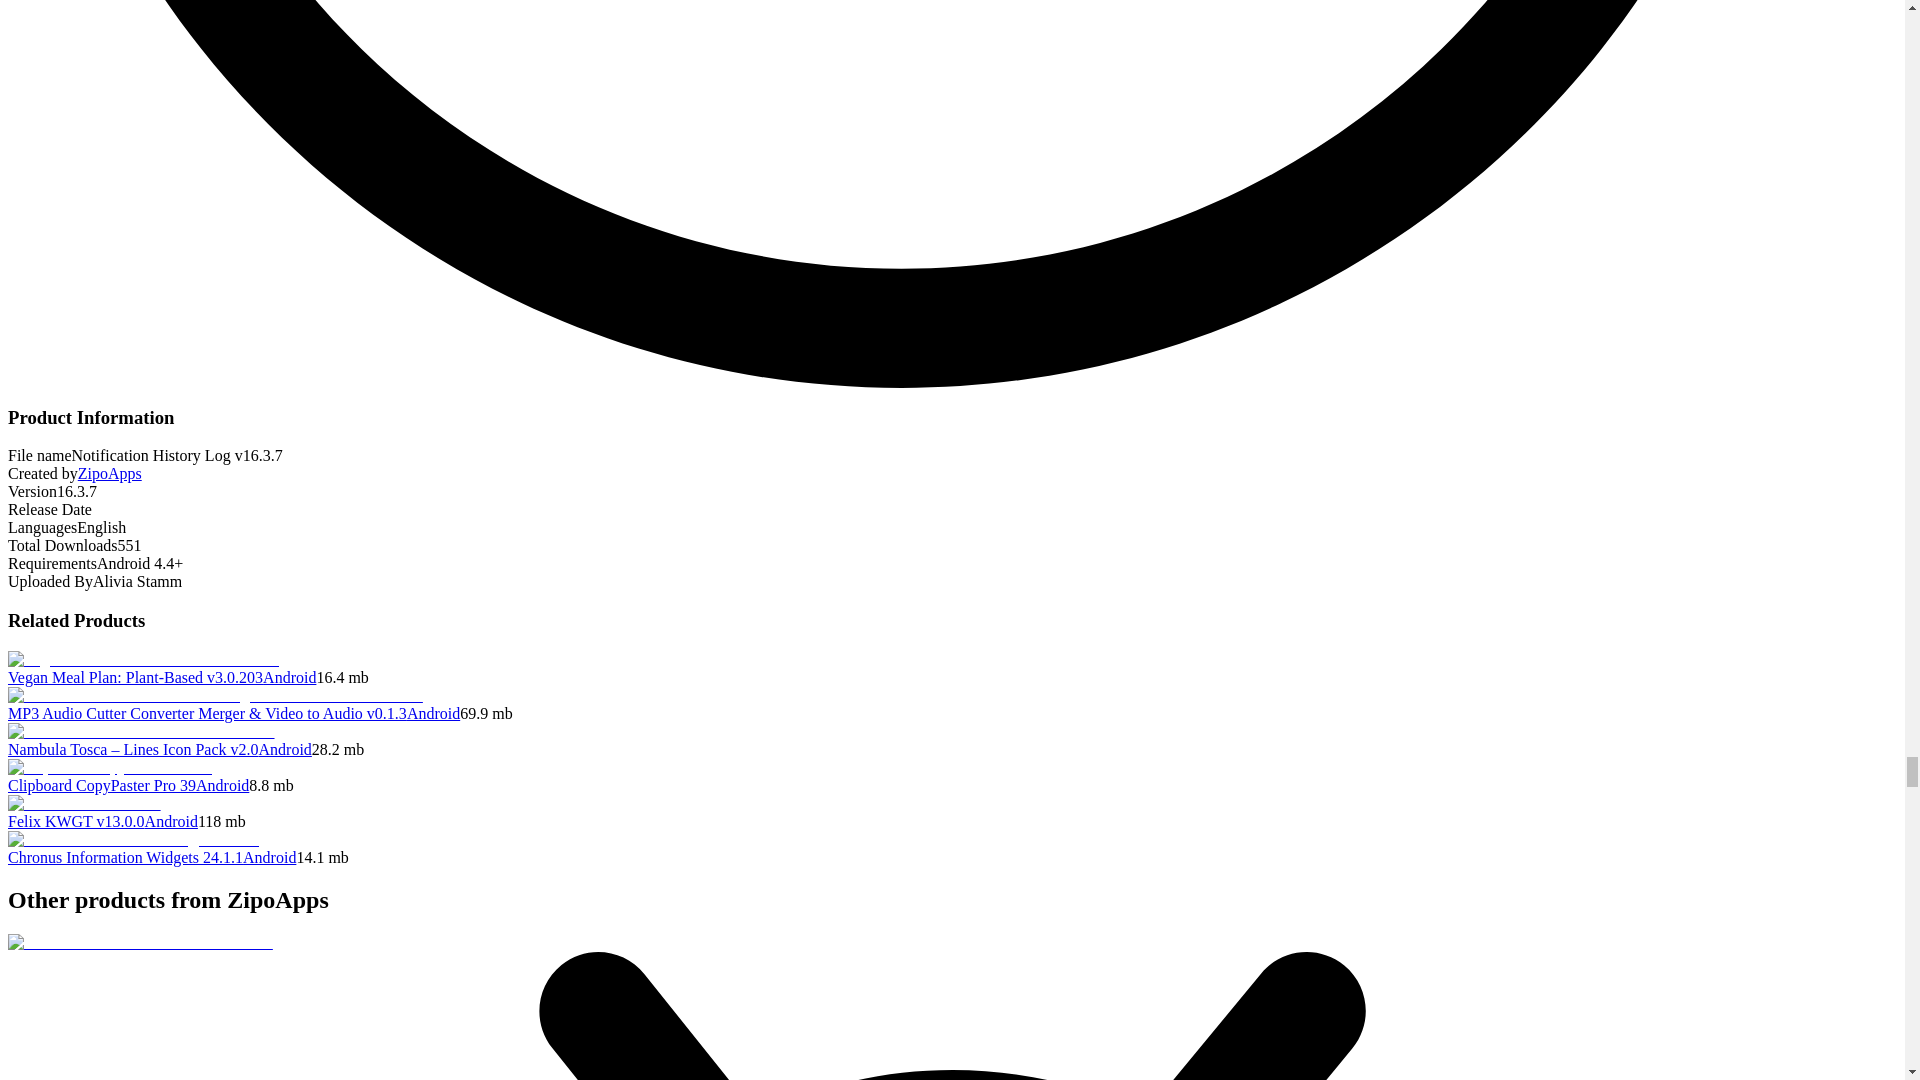 This screenshot has width=1920, height=1080. Describe the element at coordinates (171, 822) in the screenshot. I see `Android` at that location.